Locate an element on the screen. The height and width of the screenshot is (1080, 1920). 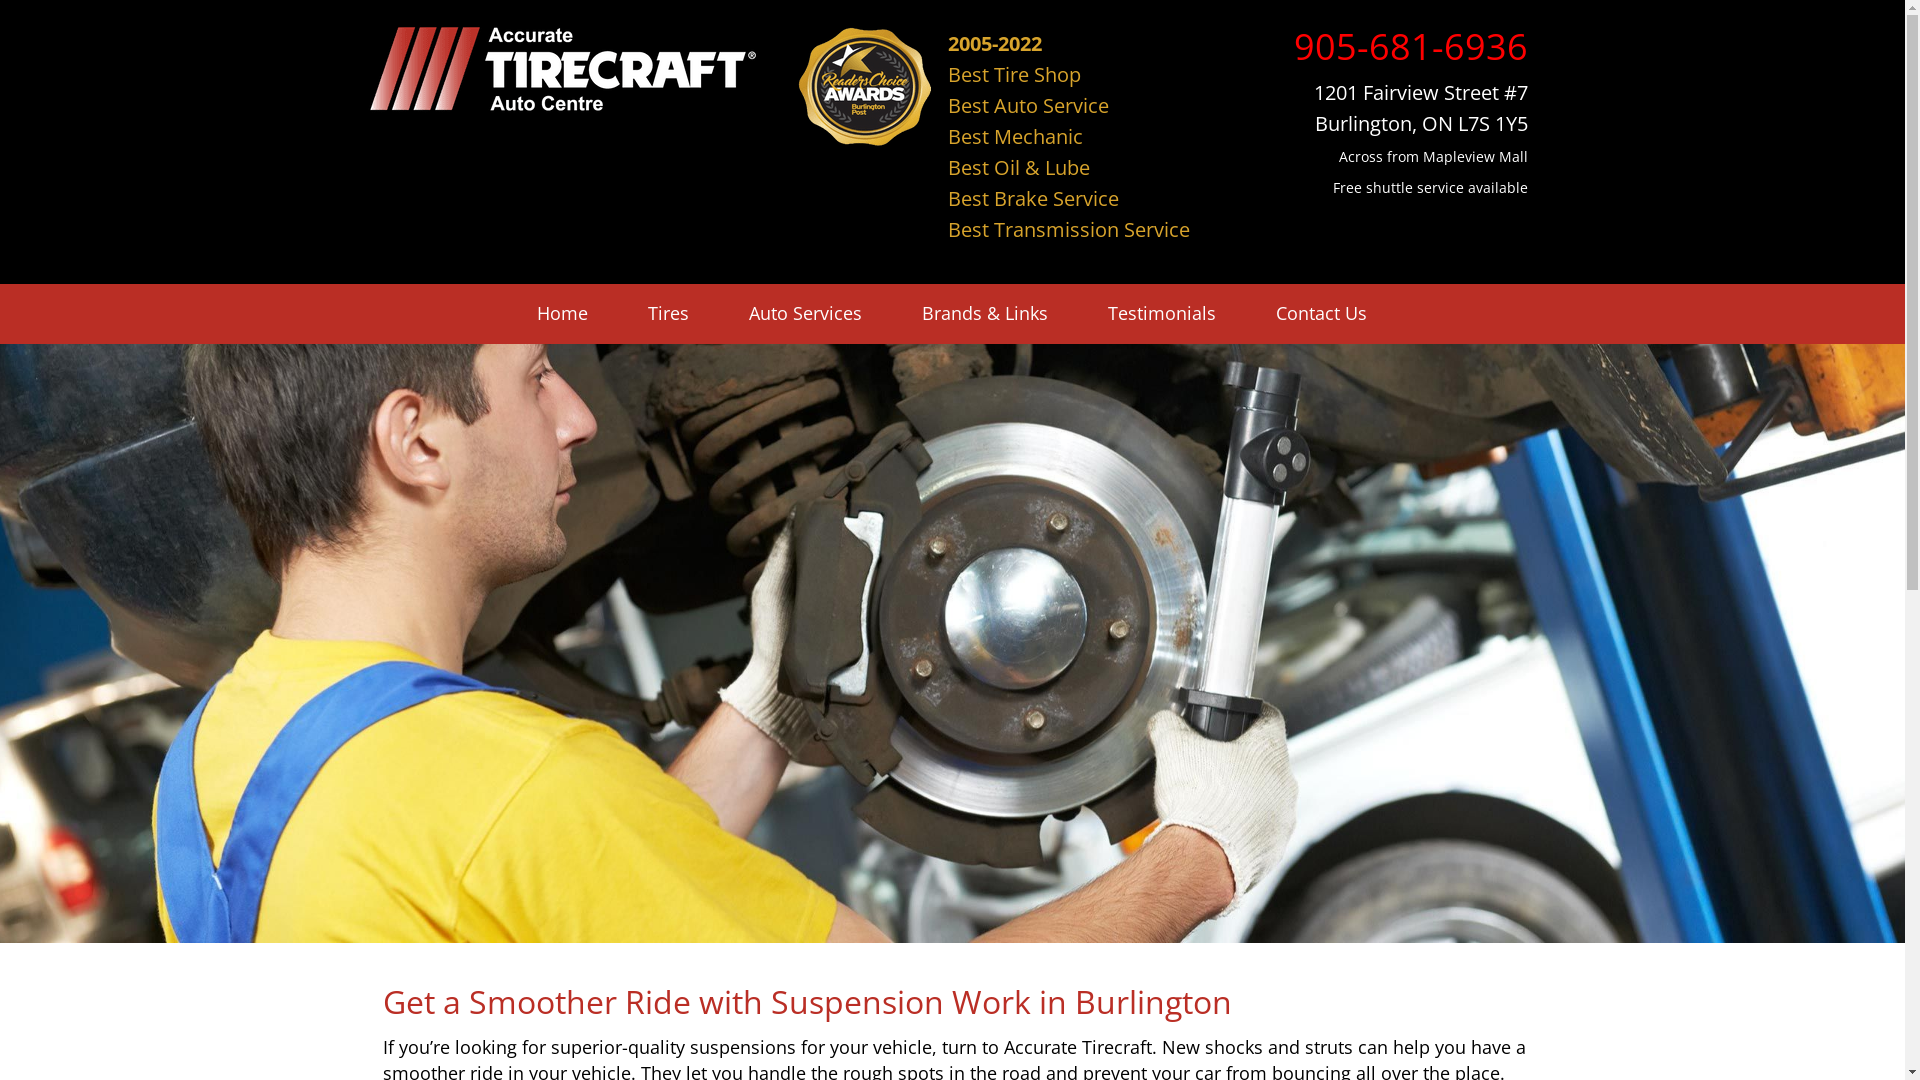
Contact Us is located at coordinates (1322, 314).